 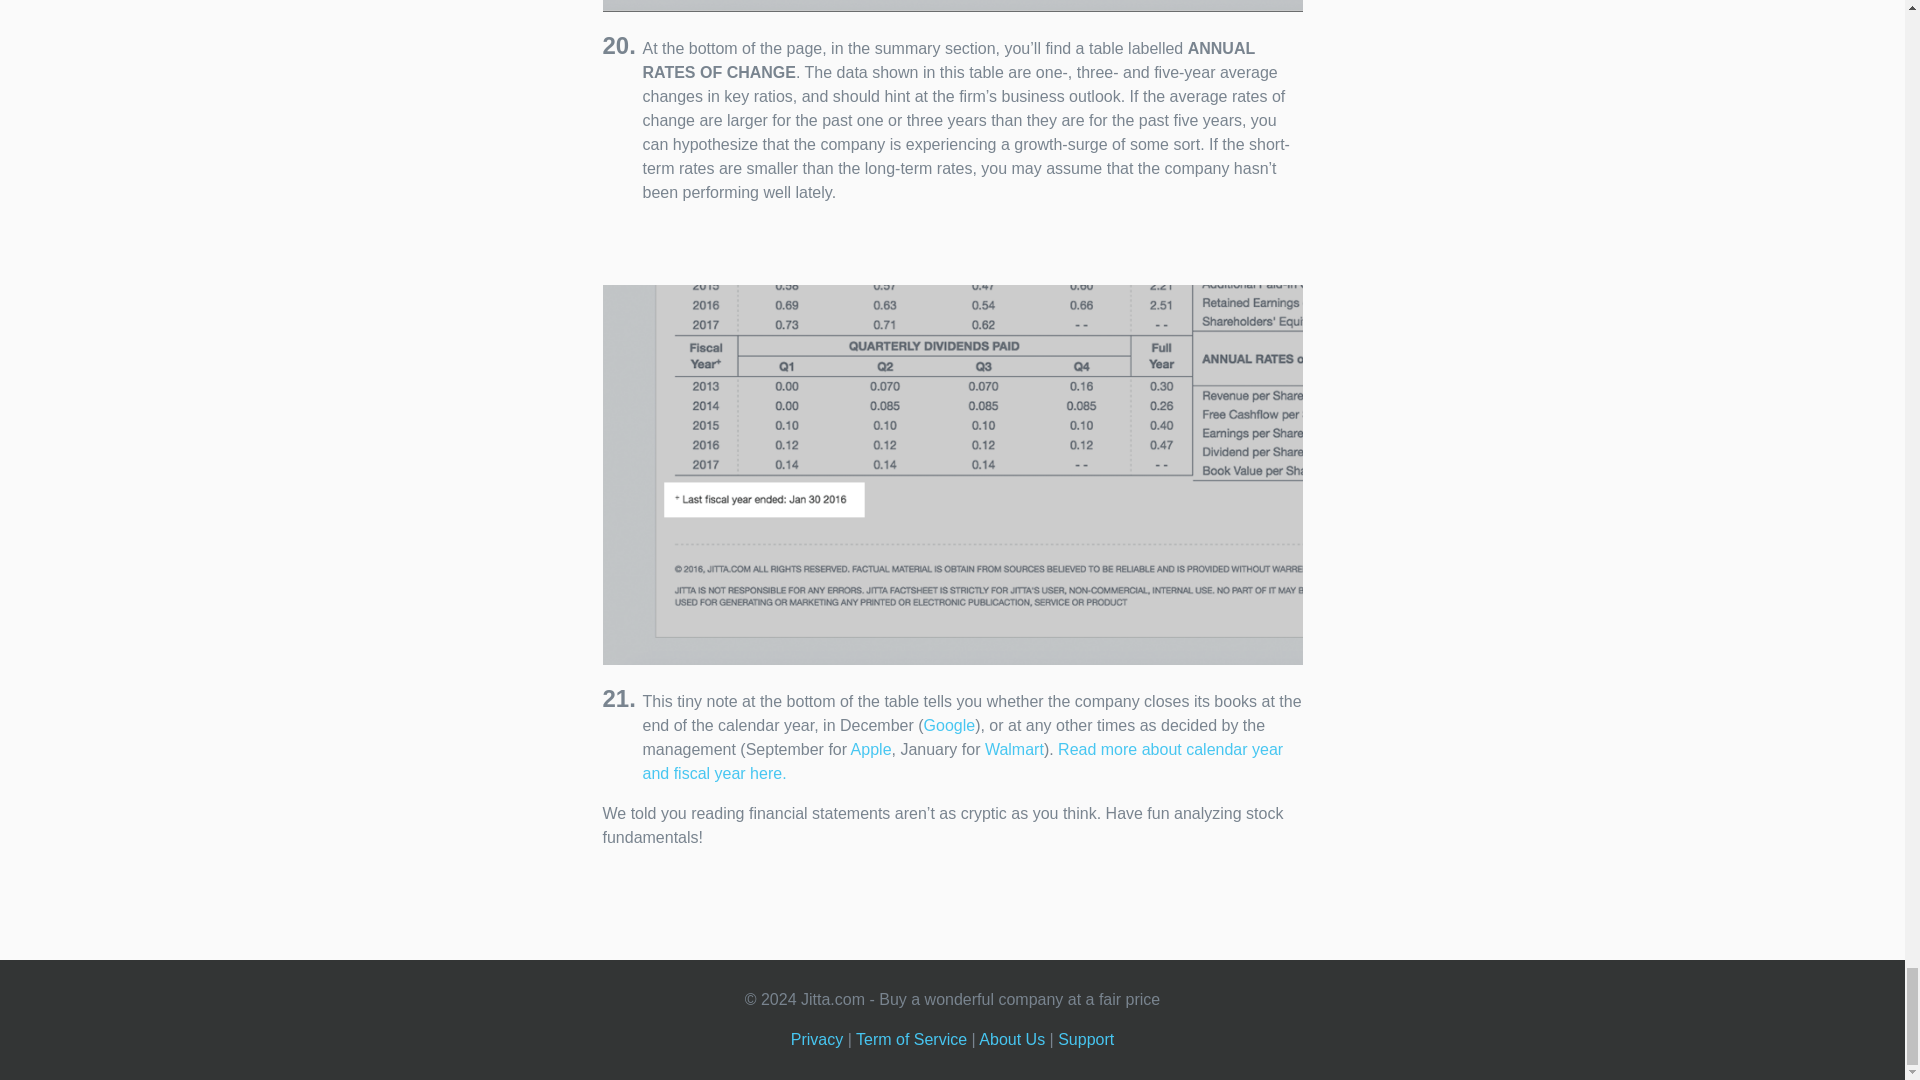 I want to click on Privacy, so click(x=816, y=1039).